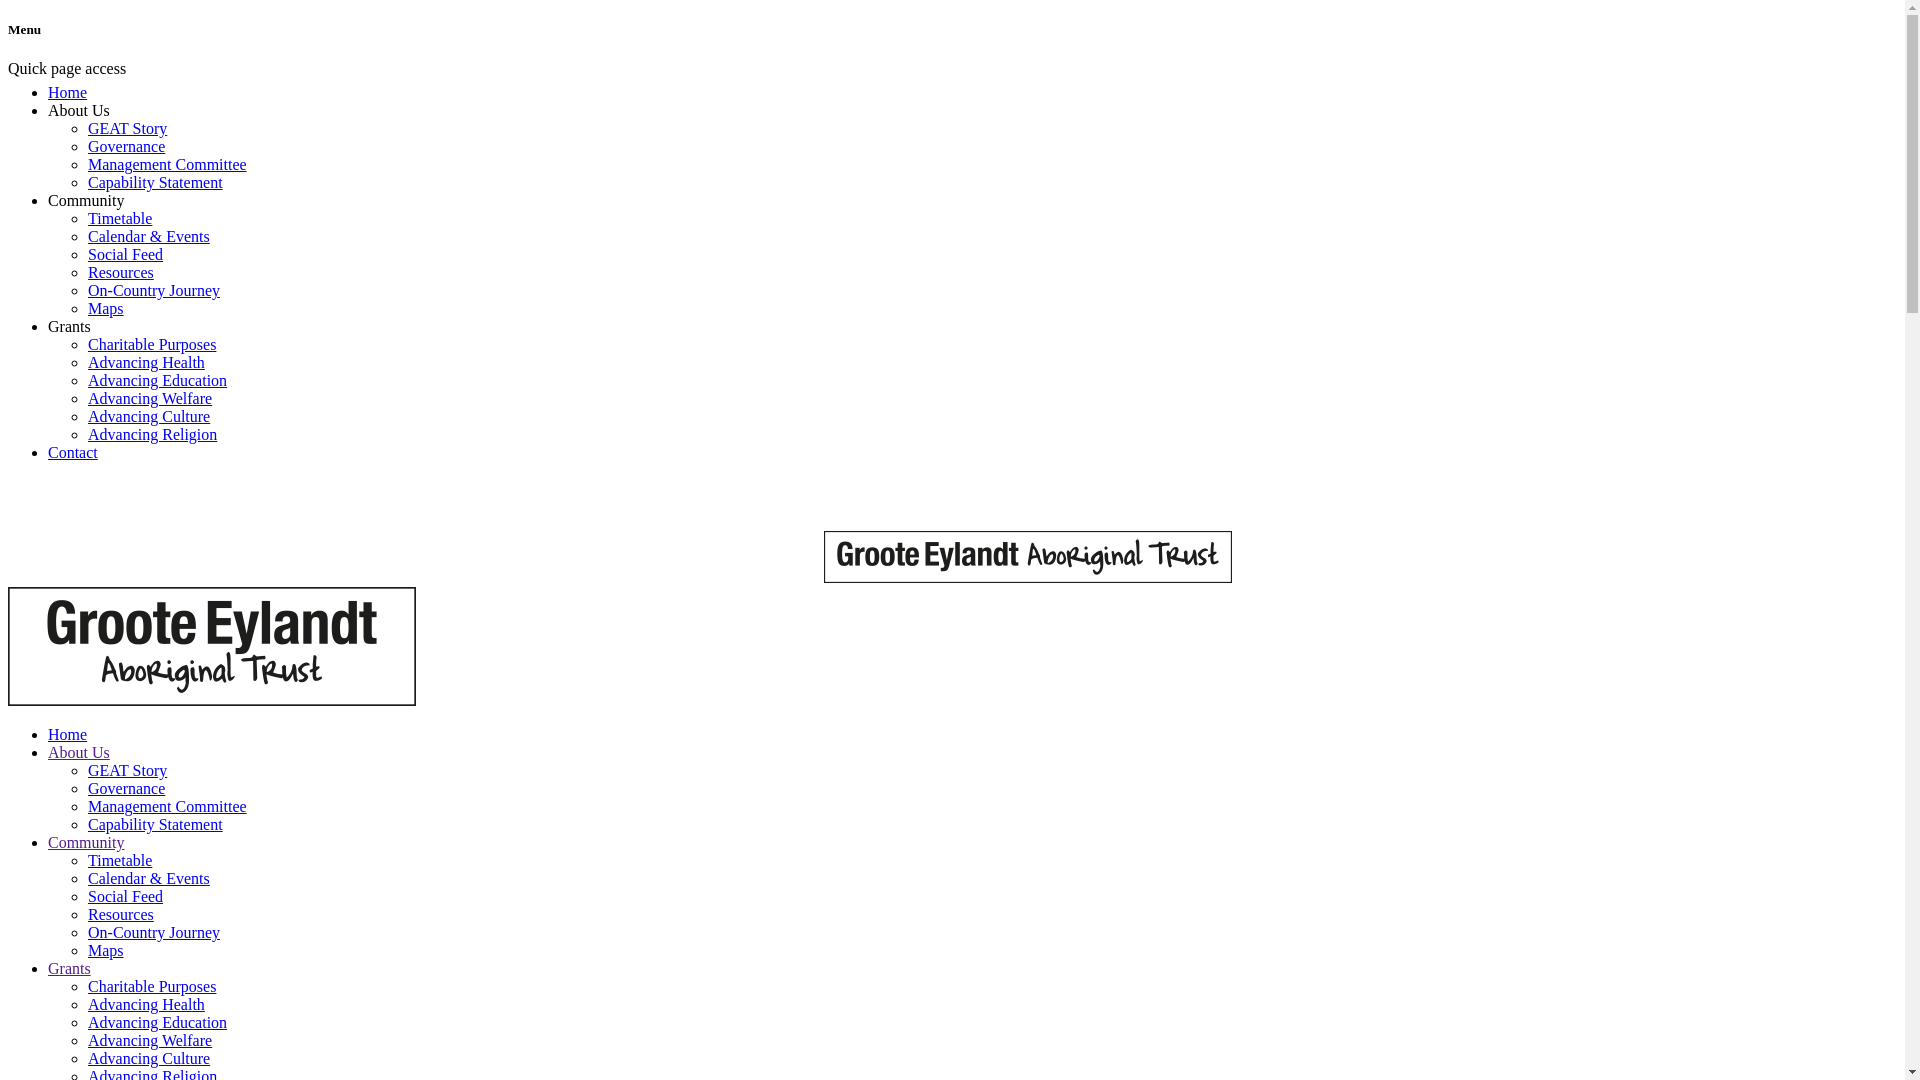 This screenshot has width=1920, height=1080. I want to click on Charitable Purposes, so click(152, 344).